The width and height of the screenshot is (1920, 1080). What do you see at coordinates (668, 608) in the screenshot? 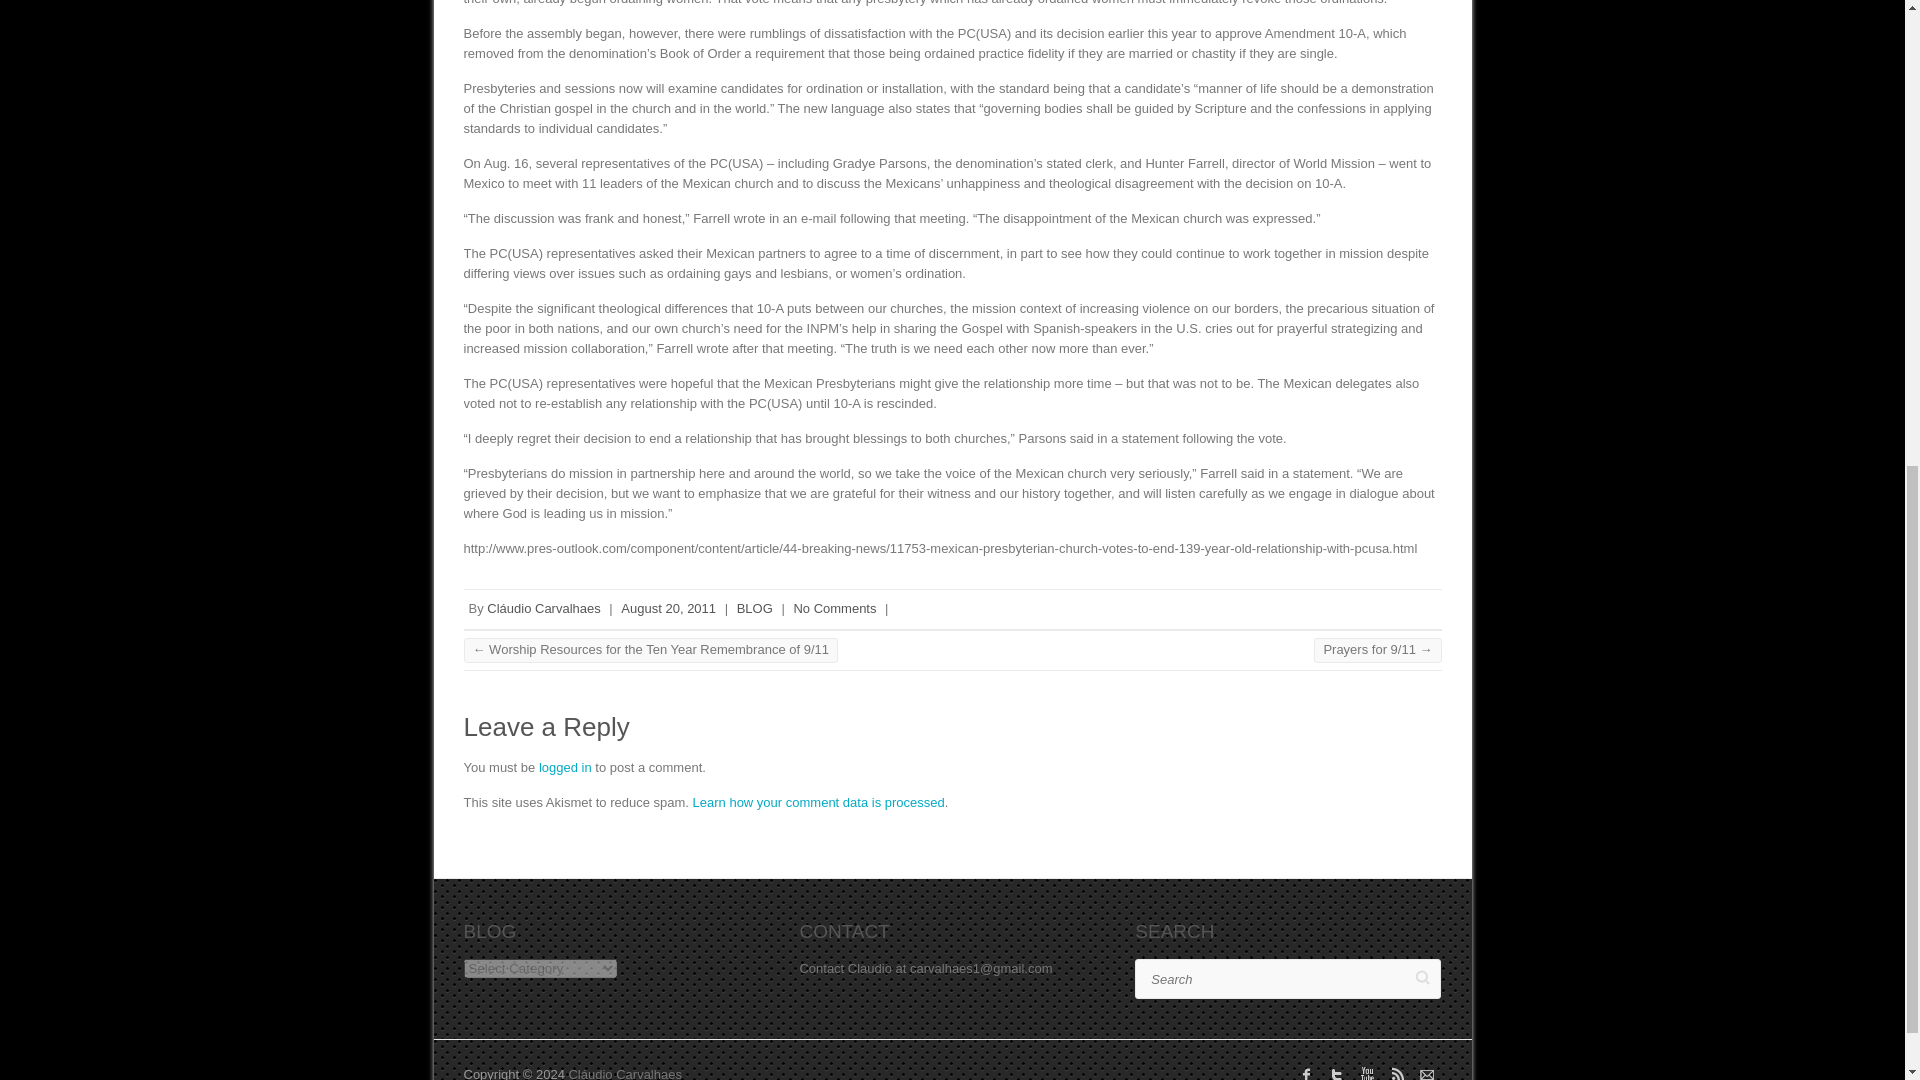
I see `5:39 am` at bounding box center [668, 608].